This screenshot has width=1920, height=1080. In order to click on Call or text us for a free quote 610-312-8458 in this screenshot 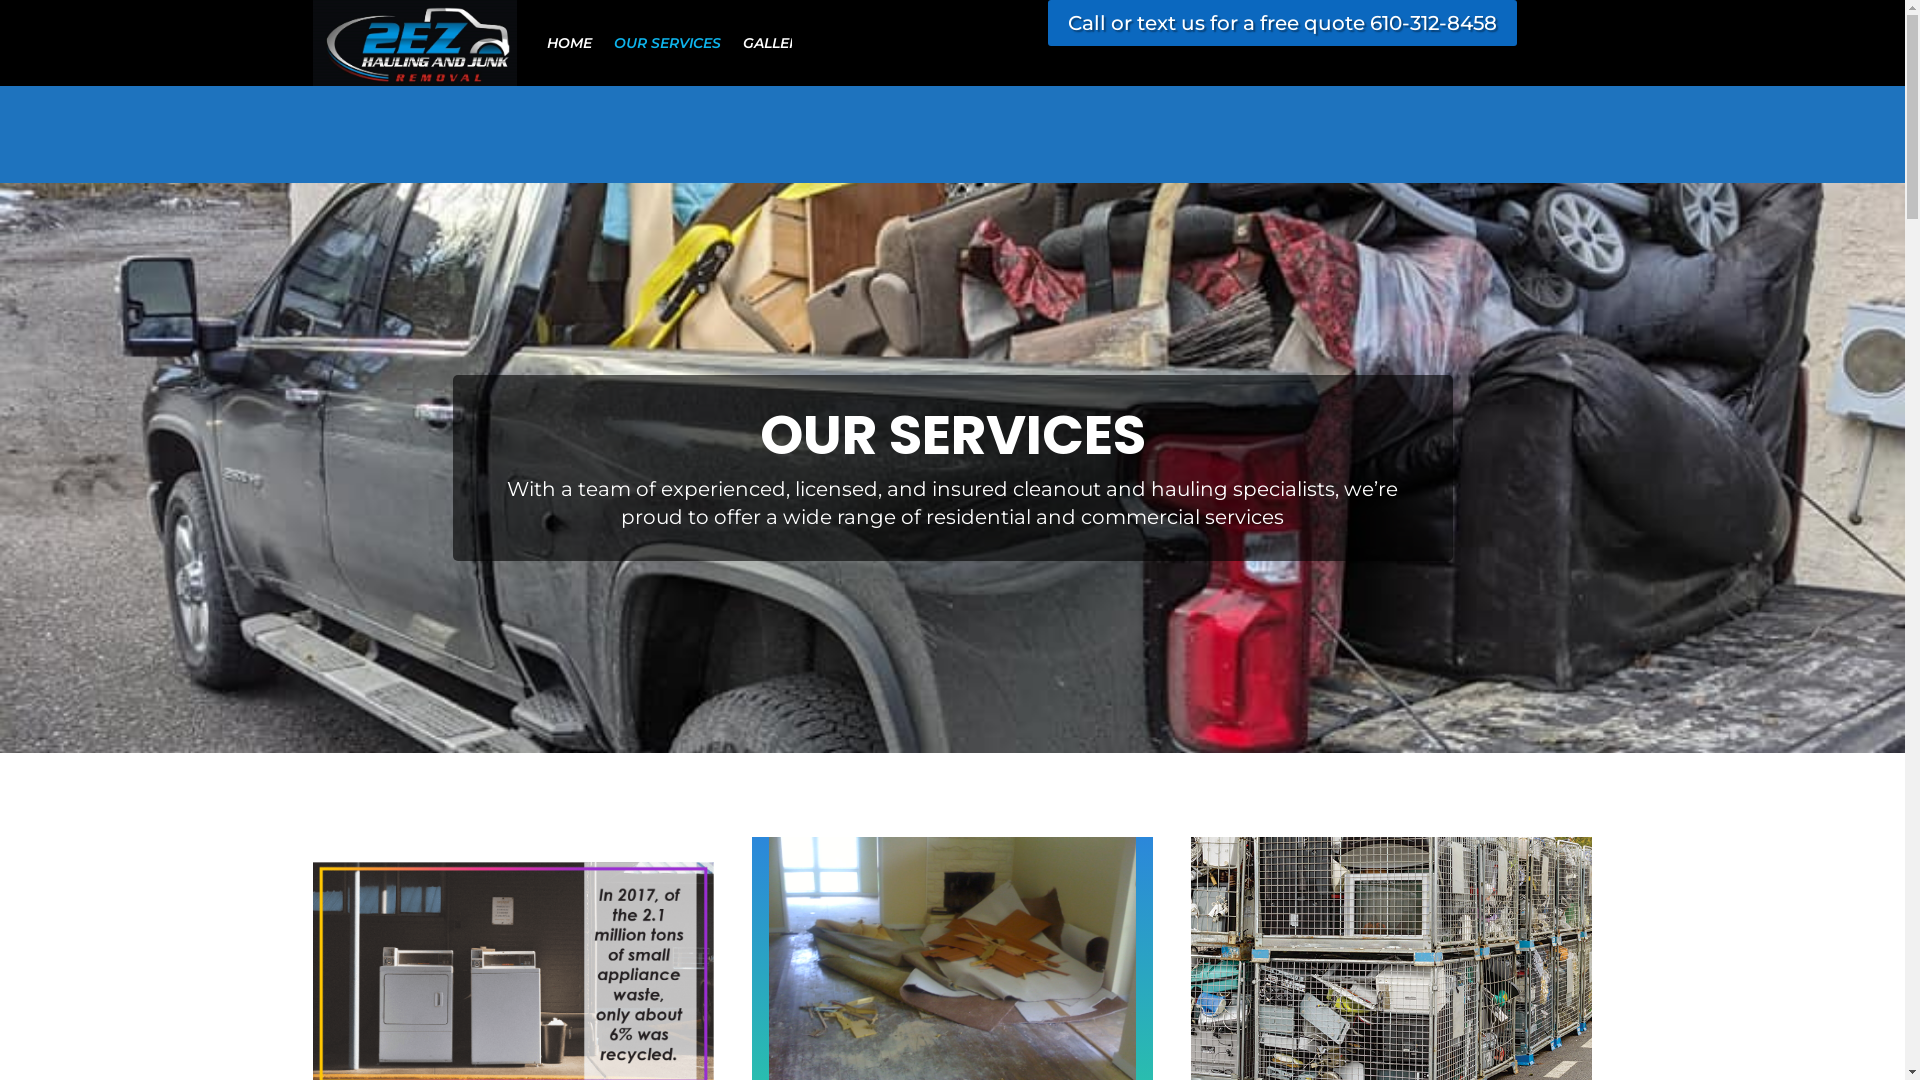, I will do `click(1282, 23)`.